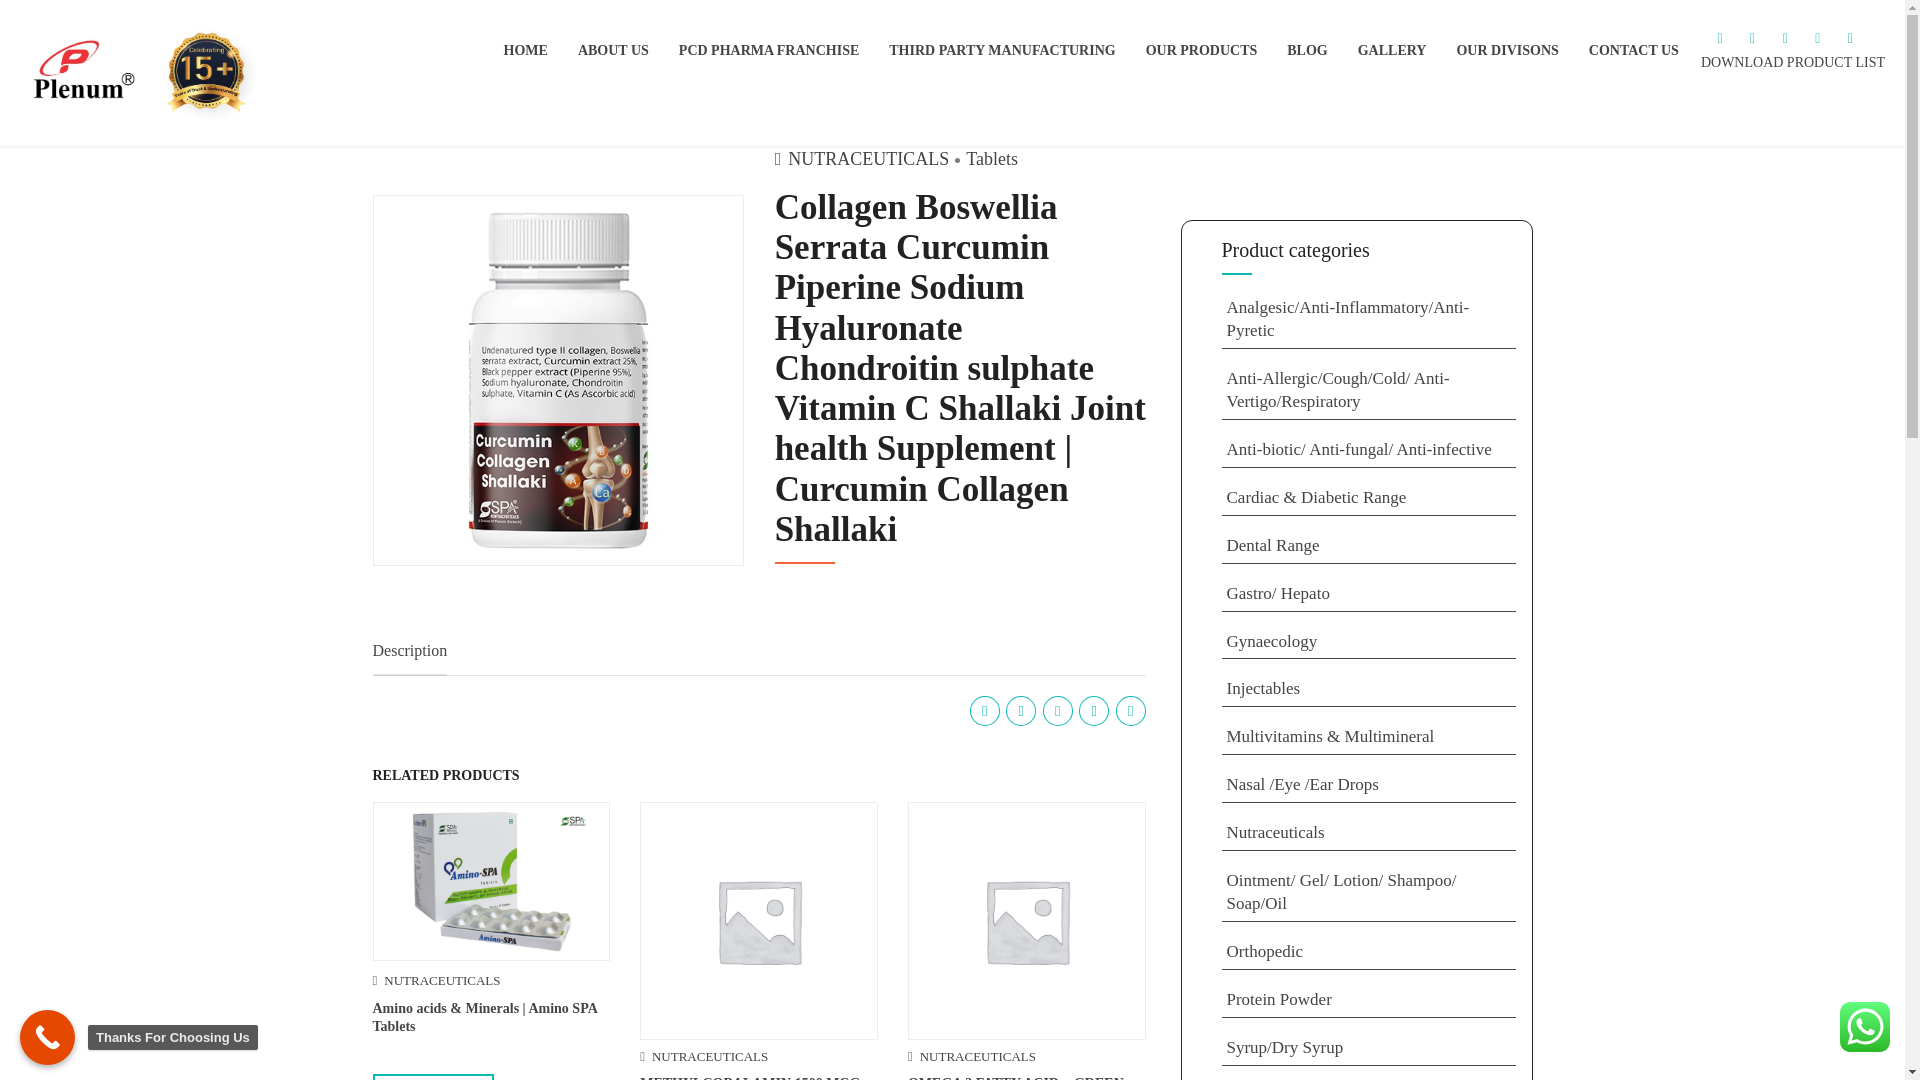 Image resolution: width=1920 pixels, height=1080 pixels. What do you see at coordinates (1202, 50) in the screenshot?
I see `OUR PRODUCTS` at bounding box center [1202, 50].